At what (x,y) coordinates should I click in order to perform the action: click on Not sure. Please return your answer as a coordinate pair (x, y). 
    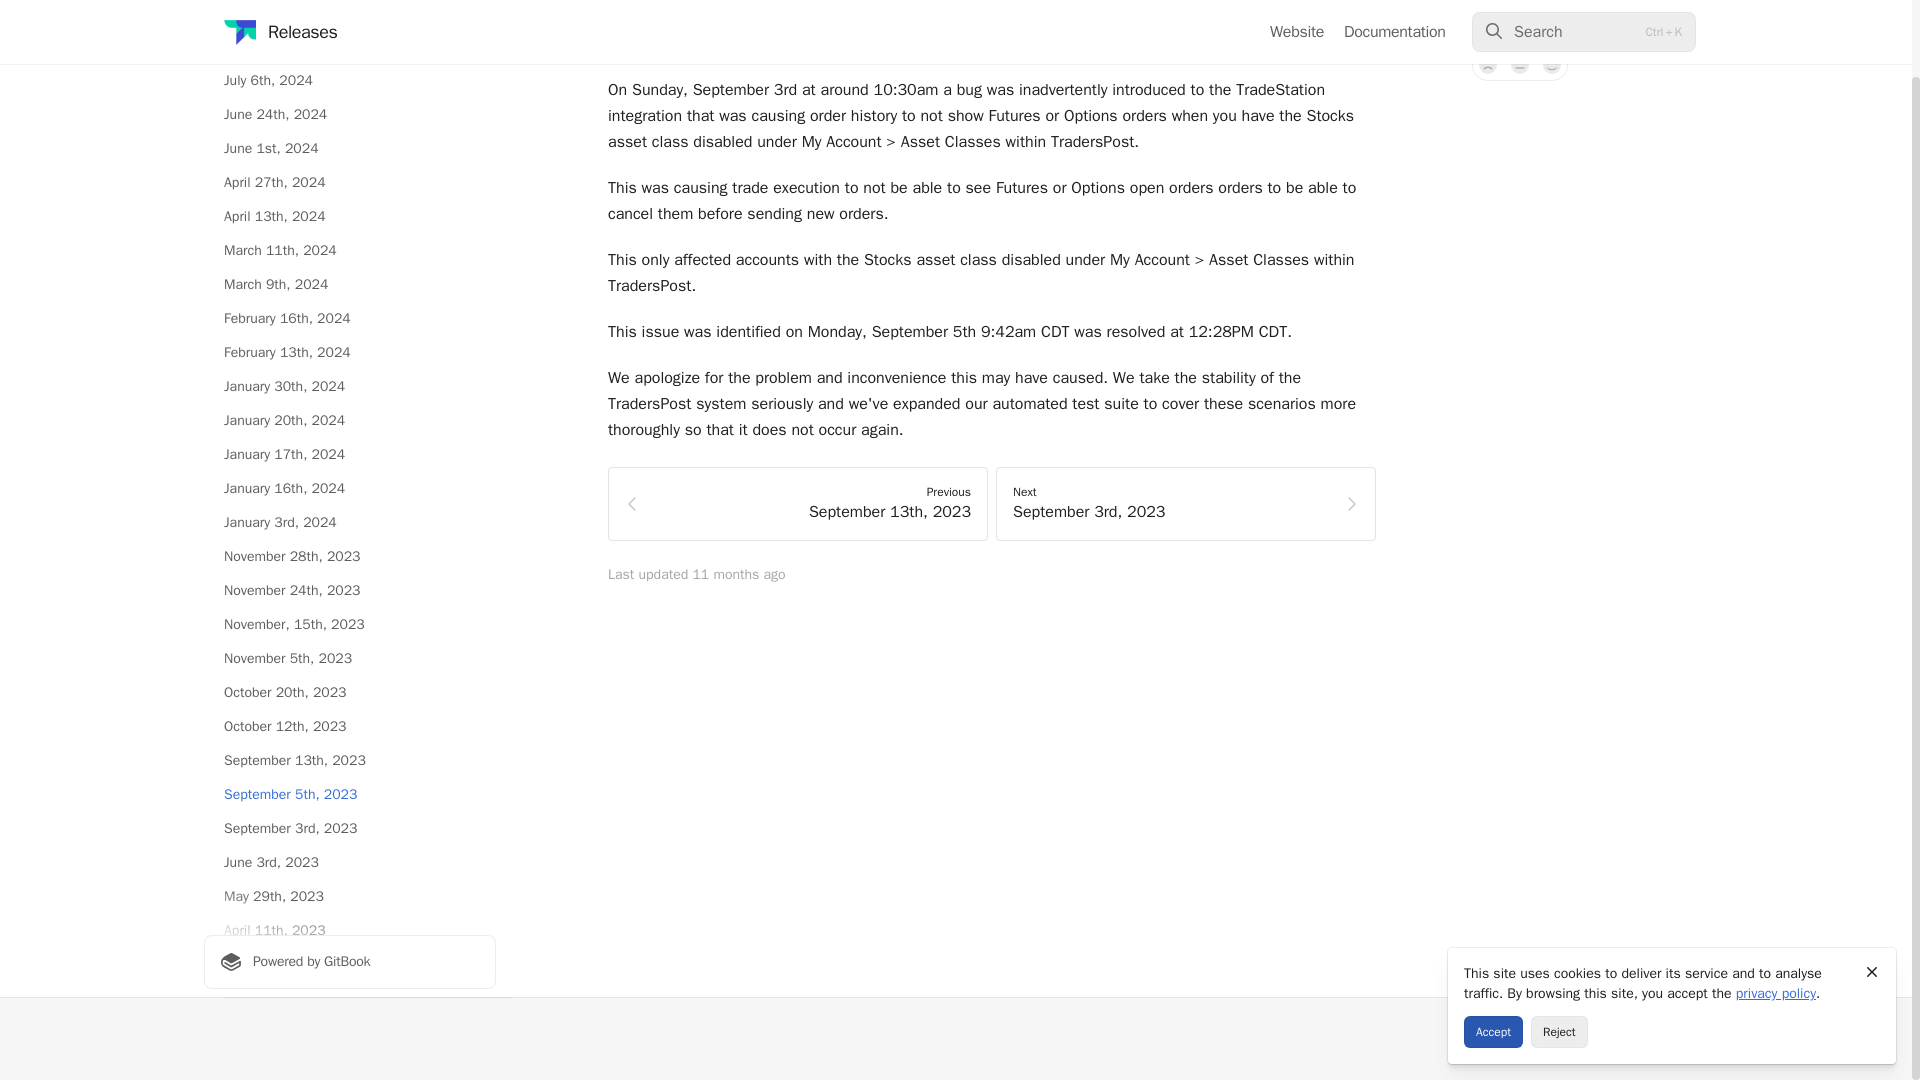
    Looking at the image, I should click on (1520, 64).